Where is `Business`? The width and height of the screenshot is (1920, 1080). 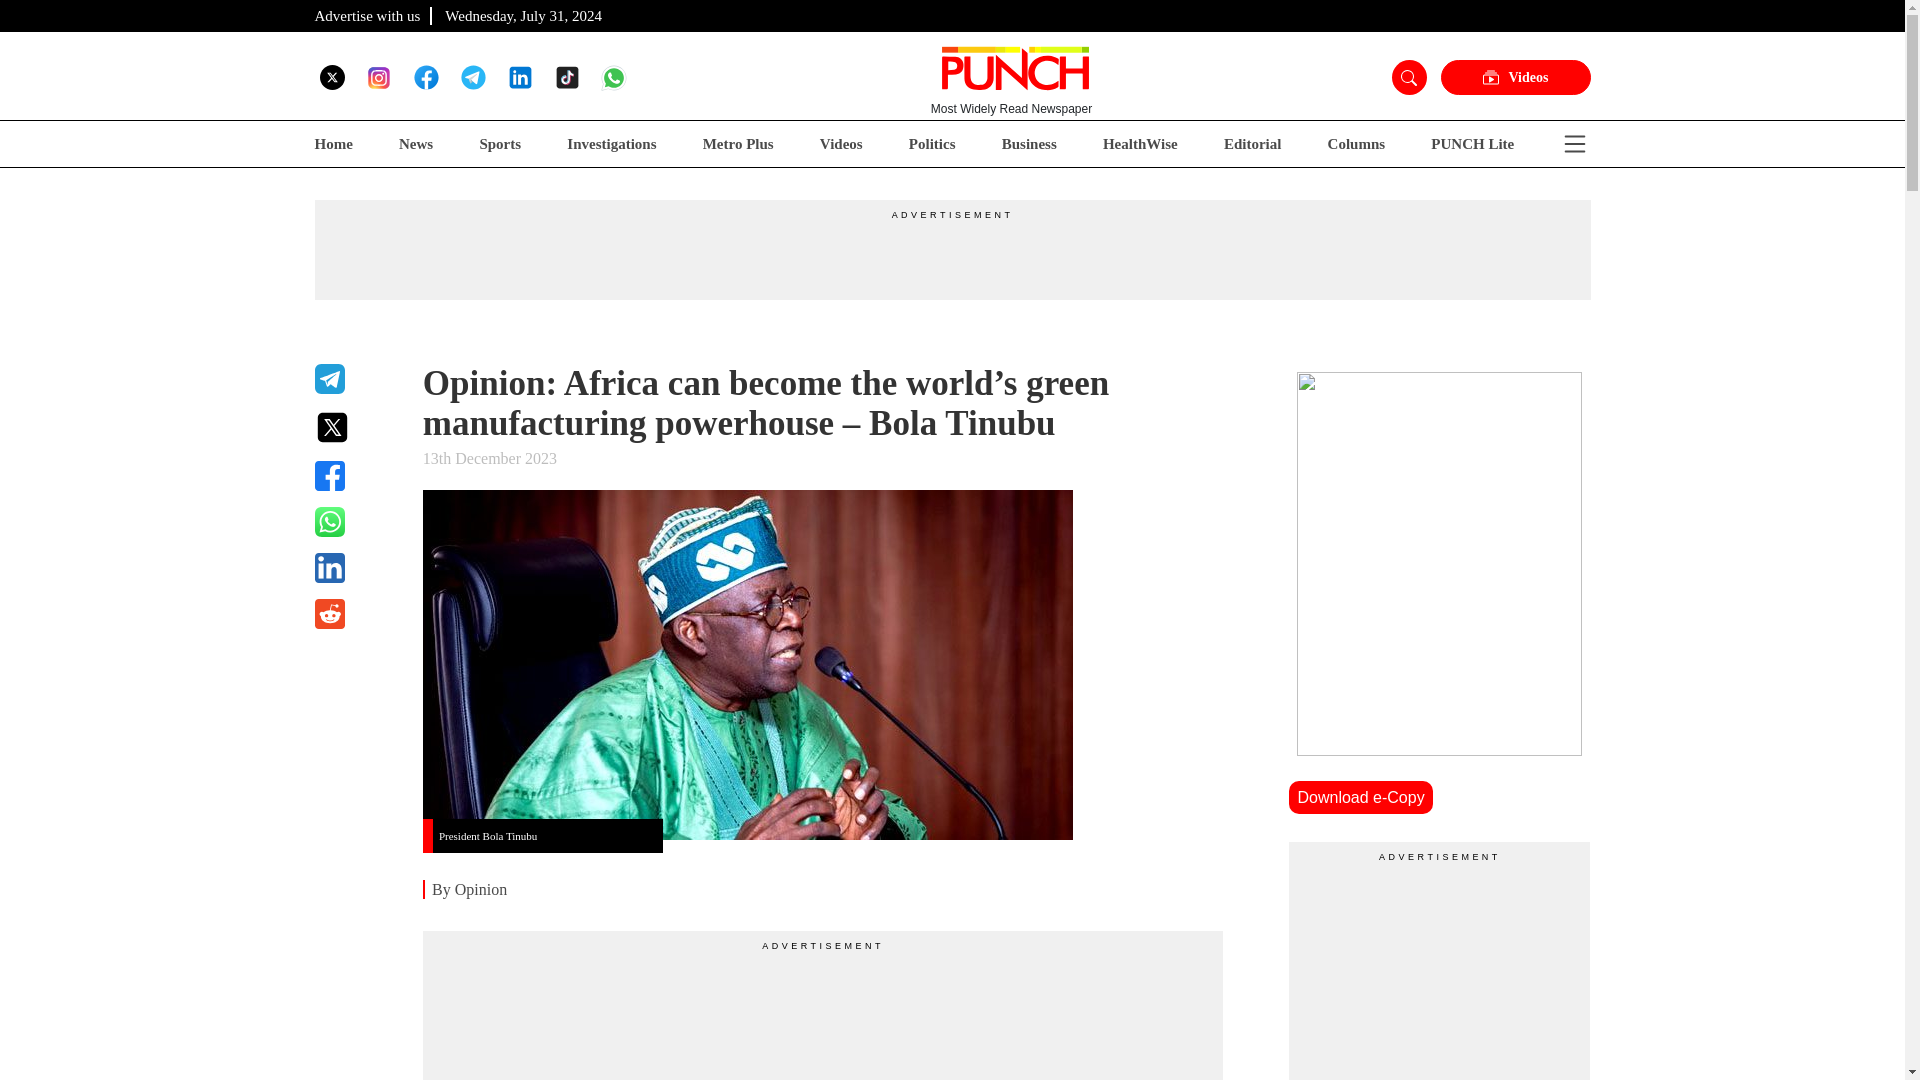 Business is located at coordinates (1030, 144).